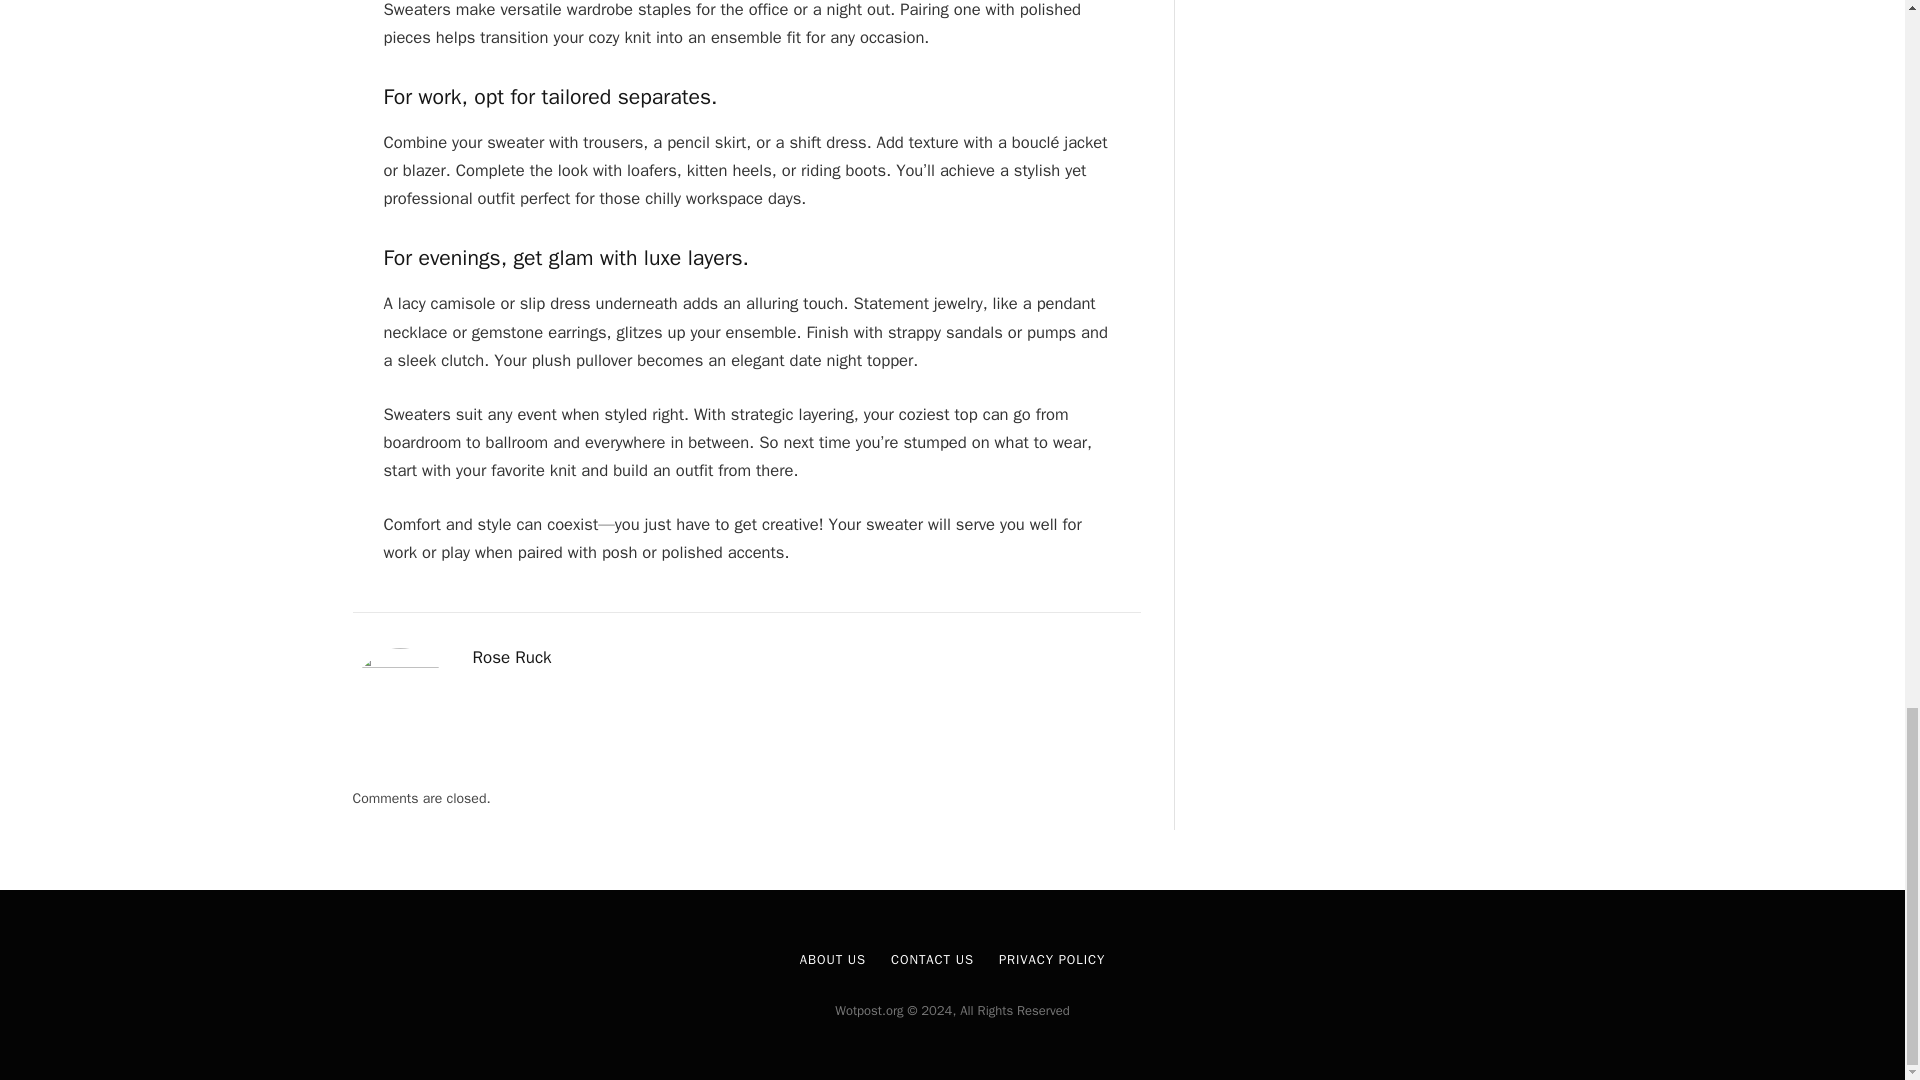 The height and width of the screenshot is (1080, 1920). What do you see at coordinates (512, 658) in the screenshot?
I see `Posts by Rose Ruck` at bounding box center [512, 658].